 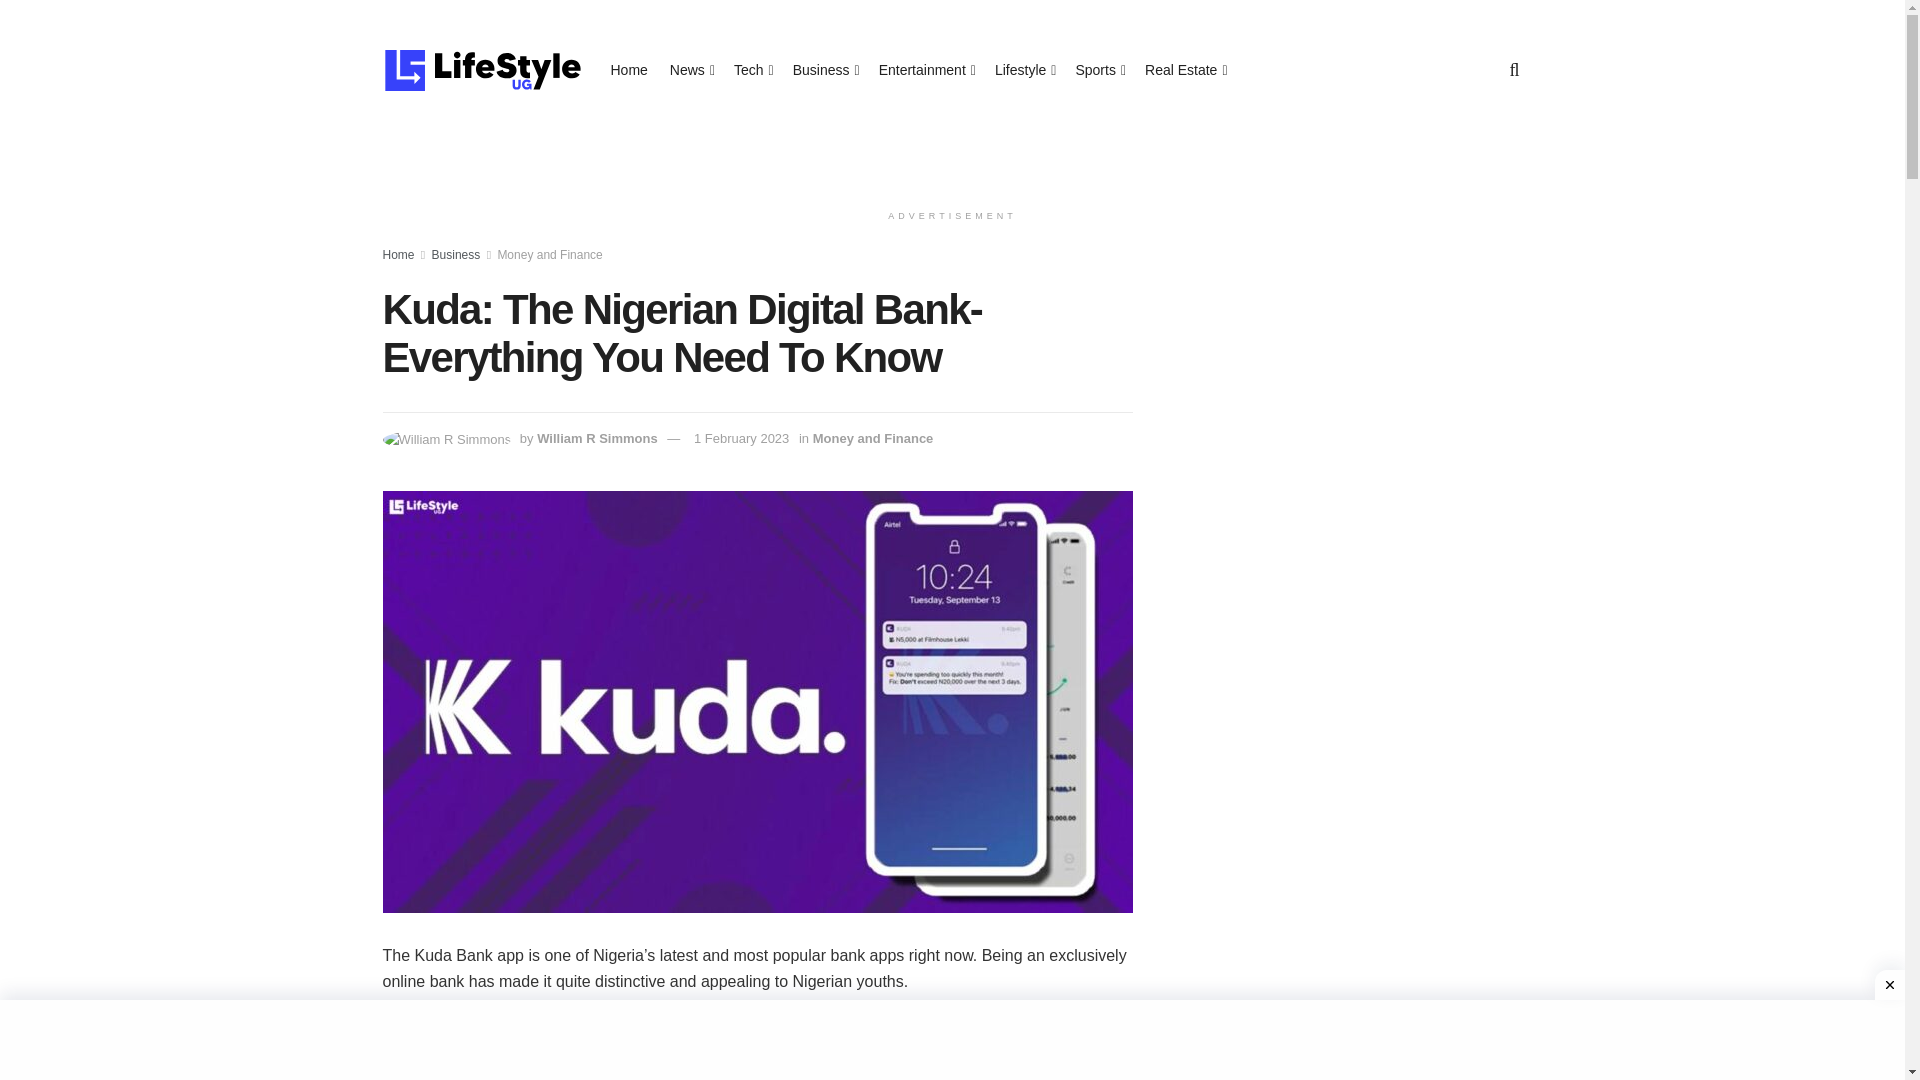 What do you see at coordinates (872, 438) in the screenshot?
I see `Money and Finance` at bounding box center [872, 438].